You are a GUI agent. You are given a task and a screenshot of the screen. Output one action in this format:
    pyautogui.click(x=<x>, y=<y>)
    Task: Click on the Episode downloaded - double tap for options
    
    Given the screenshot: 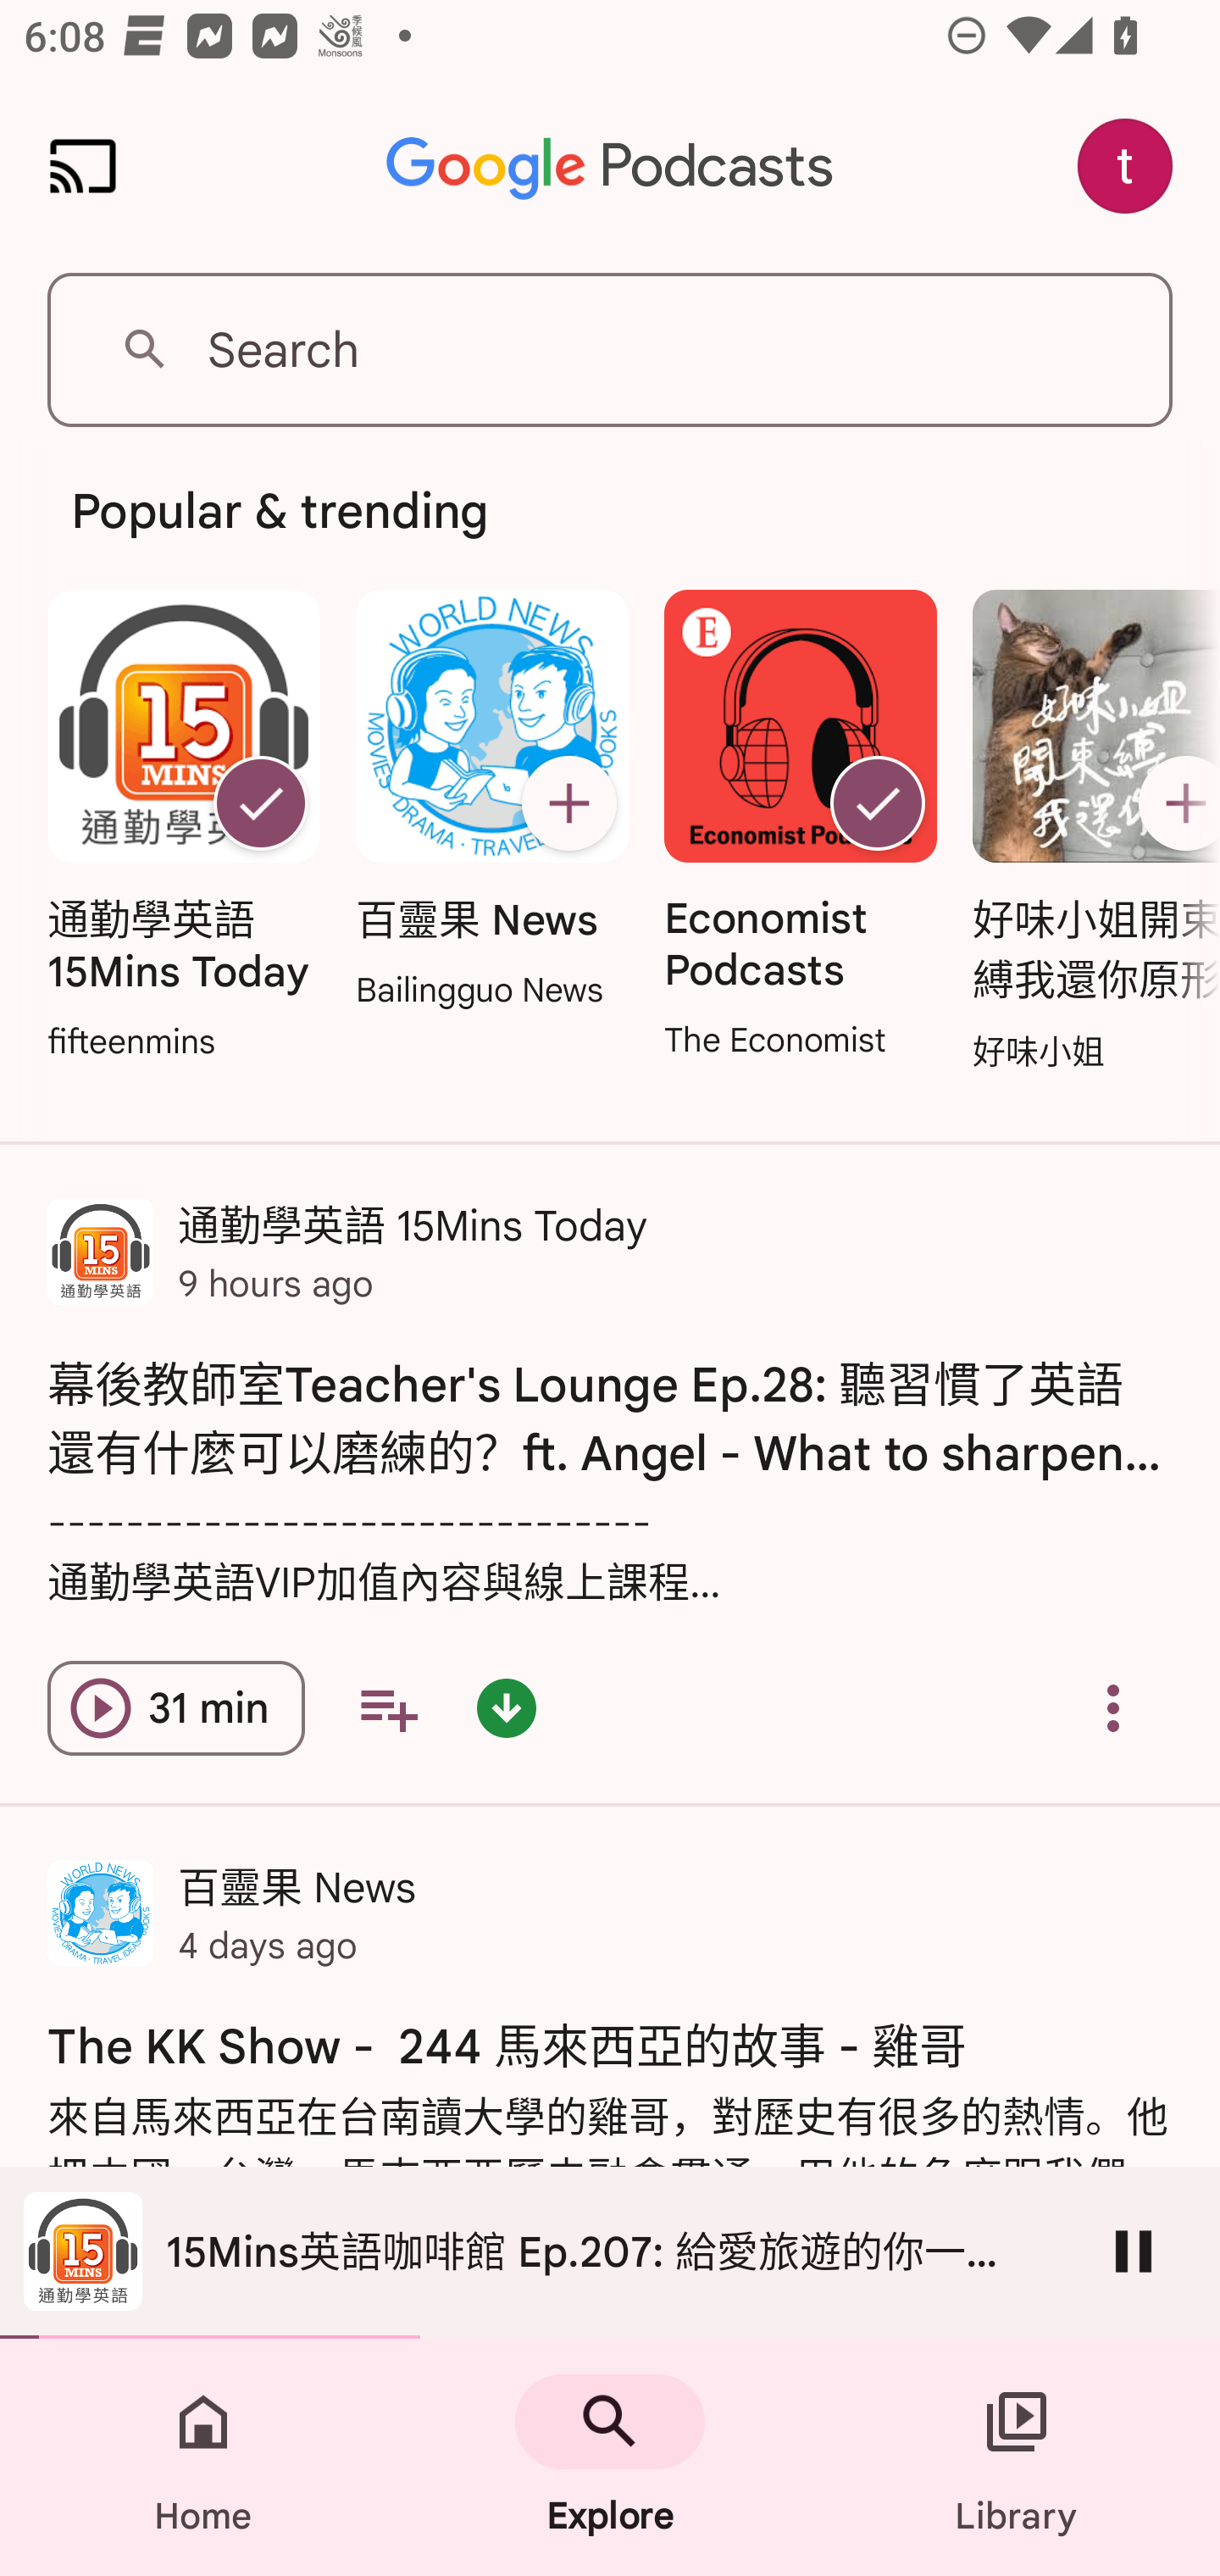 What is the action you would take?
    pyautogui.click(x=507, y=1708)
    